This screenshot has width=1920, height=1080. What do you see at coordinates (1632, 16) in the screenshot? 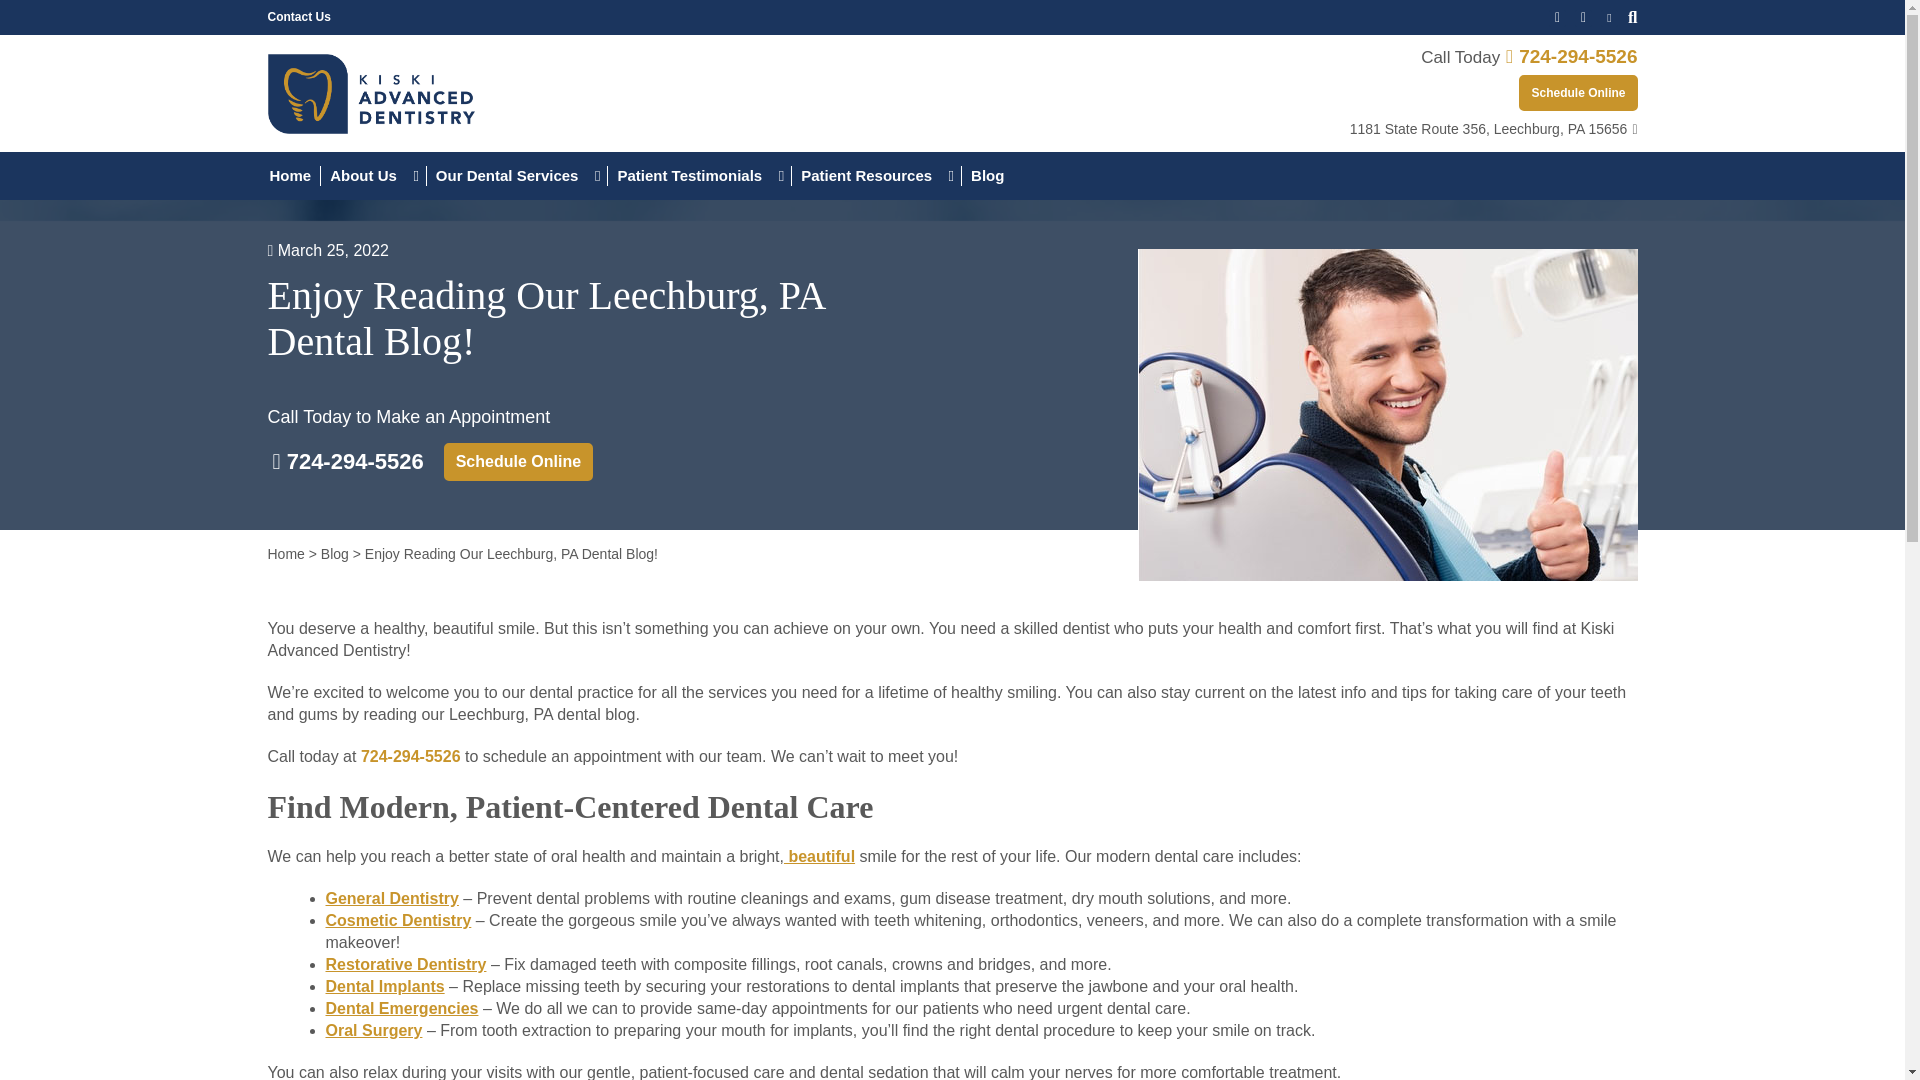
I see `Search Input` at bounding box center [1632, 16].